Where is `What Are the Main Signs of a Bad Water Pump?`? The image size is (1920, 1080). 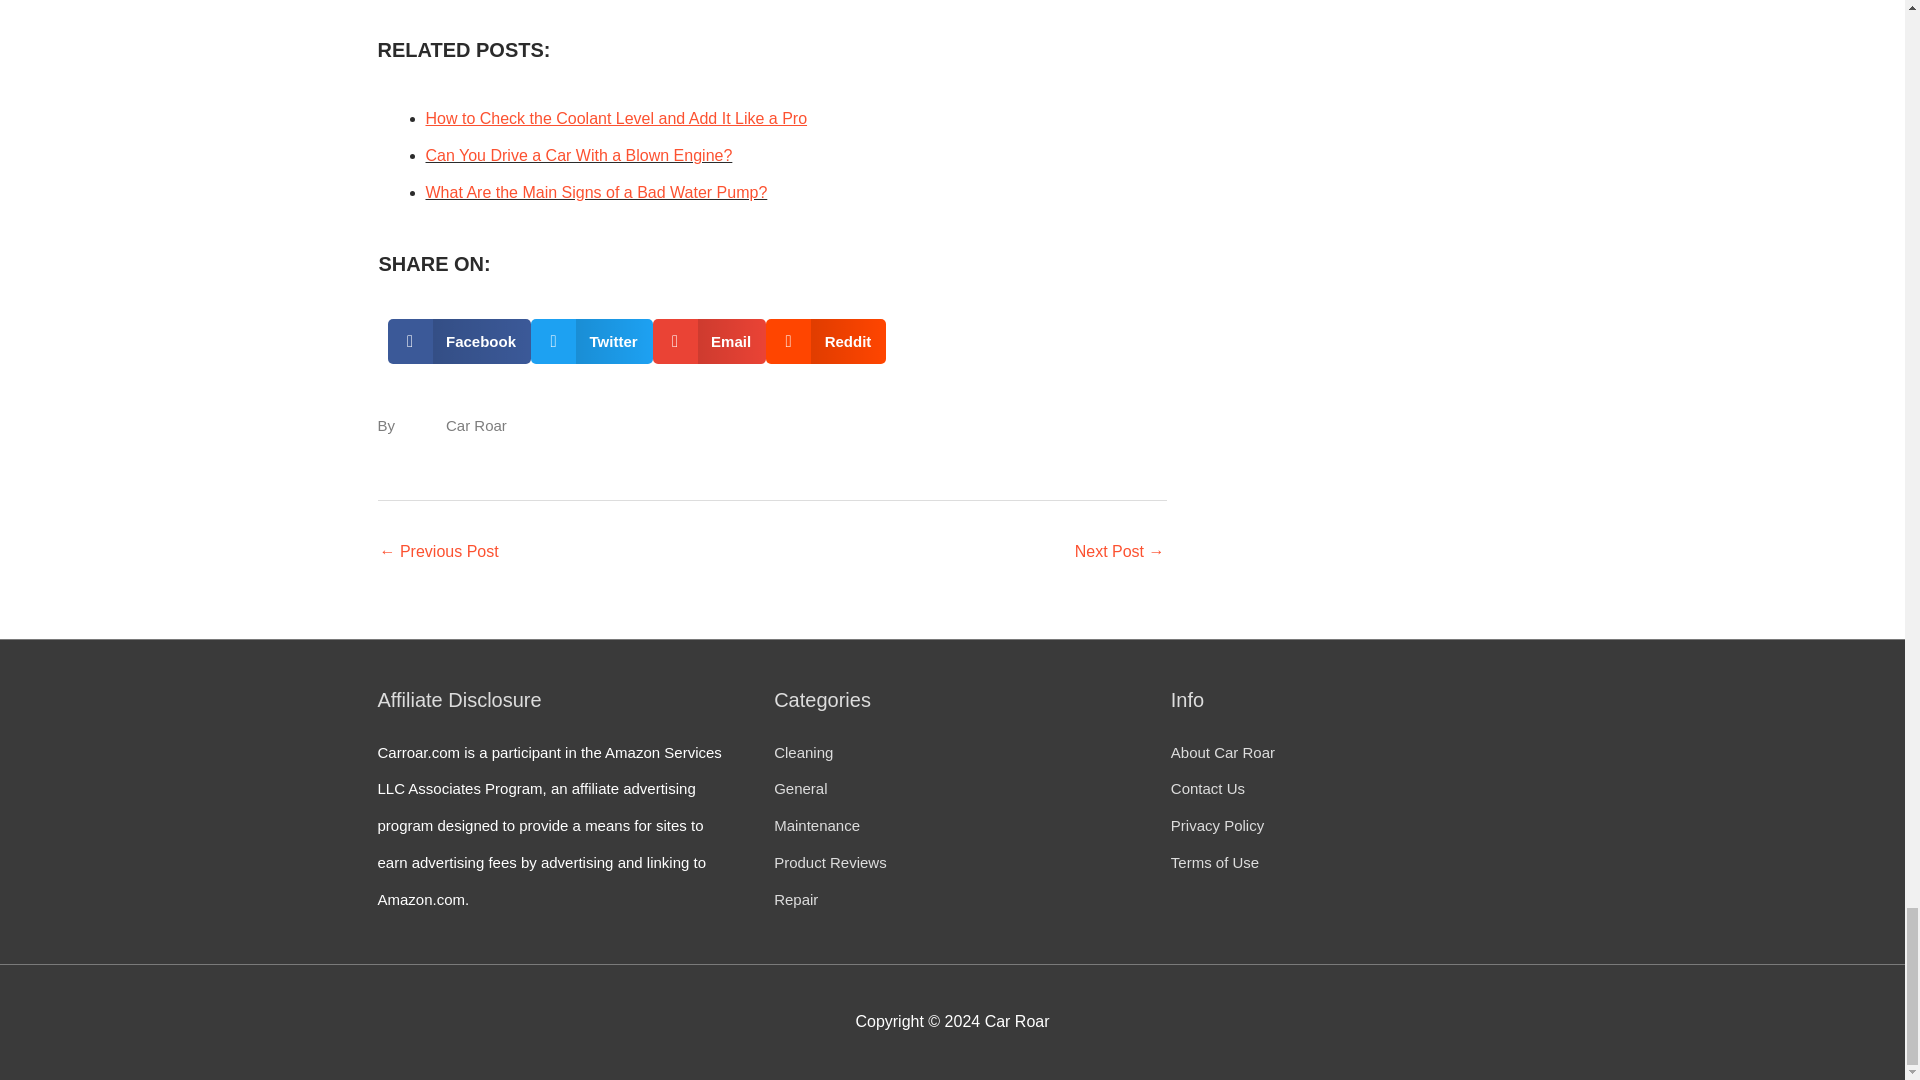
What Are the Main Signs of a Bad Water Pump? is located at coordinates (597, 192).